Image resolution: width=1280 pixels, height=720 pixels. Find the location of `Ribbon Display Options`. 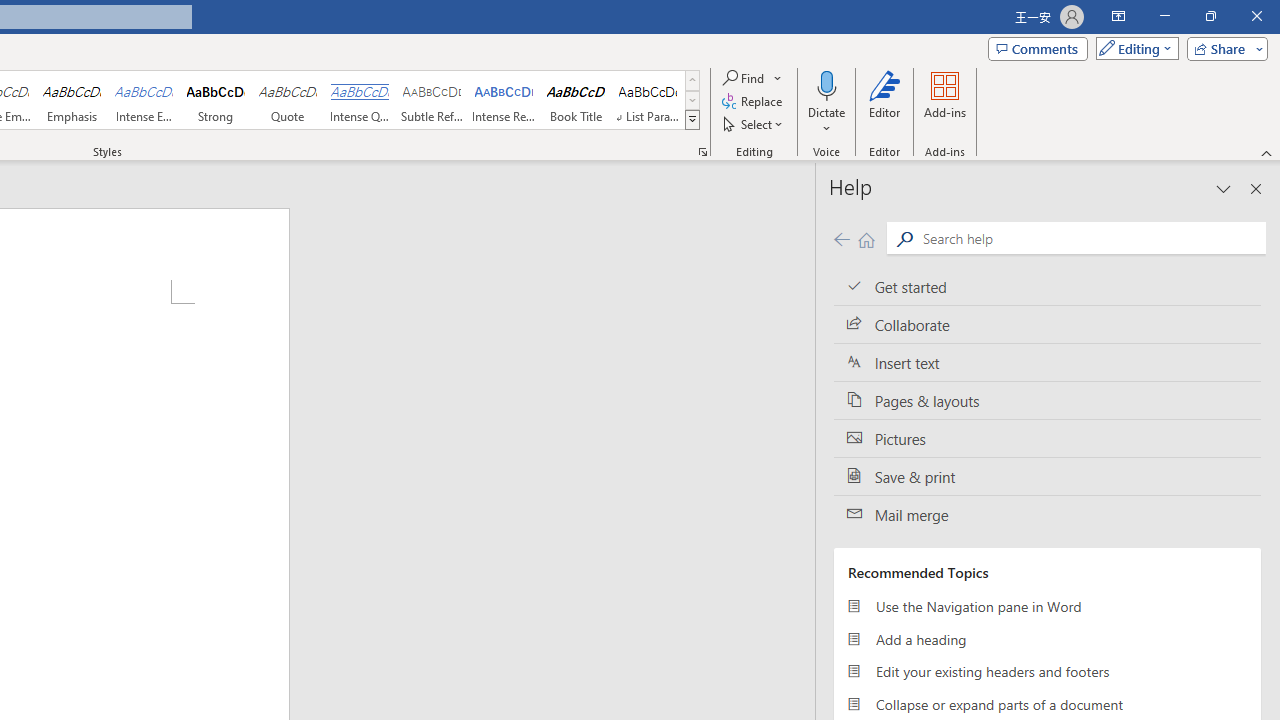

Ribbon Display Options is located at coordinates (1118, 16).